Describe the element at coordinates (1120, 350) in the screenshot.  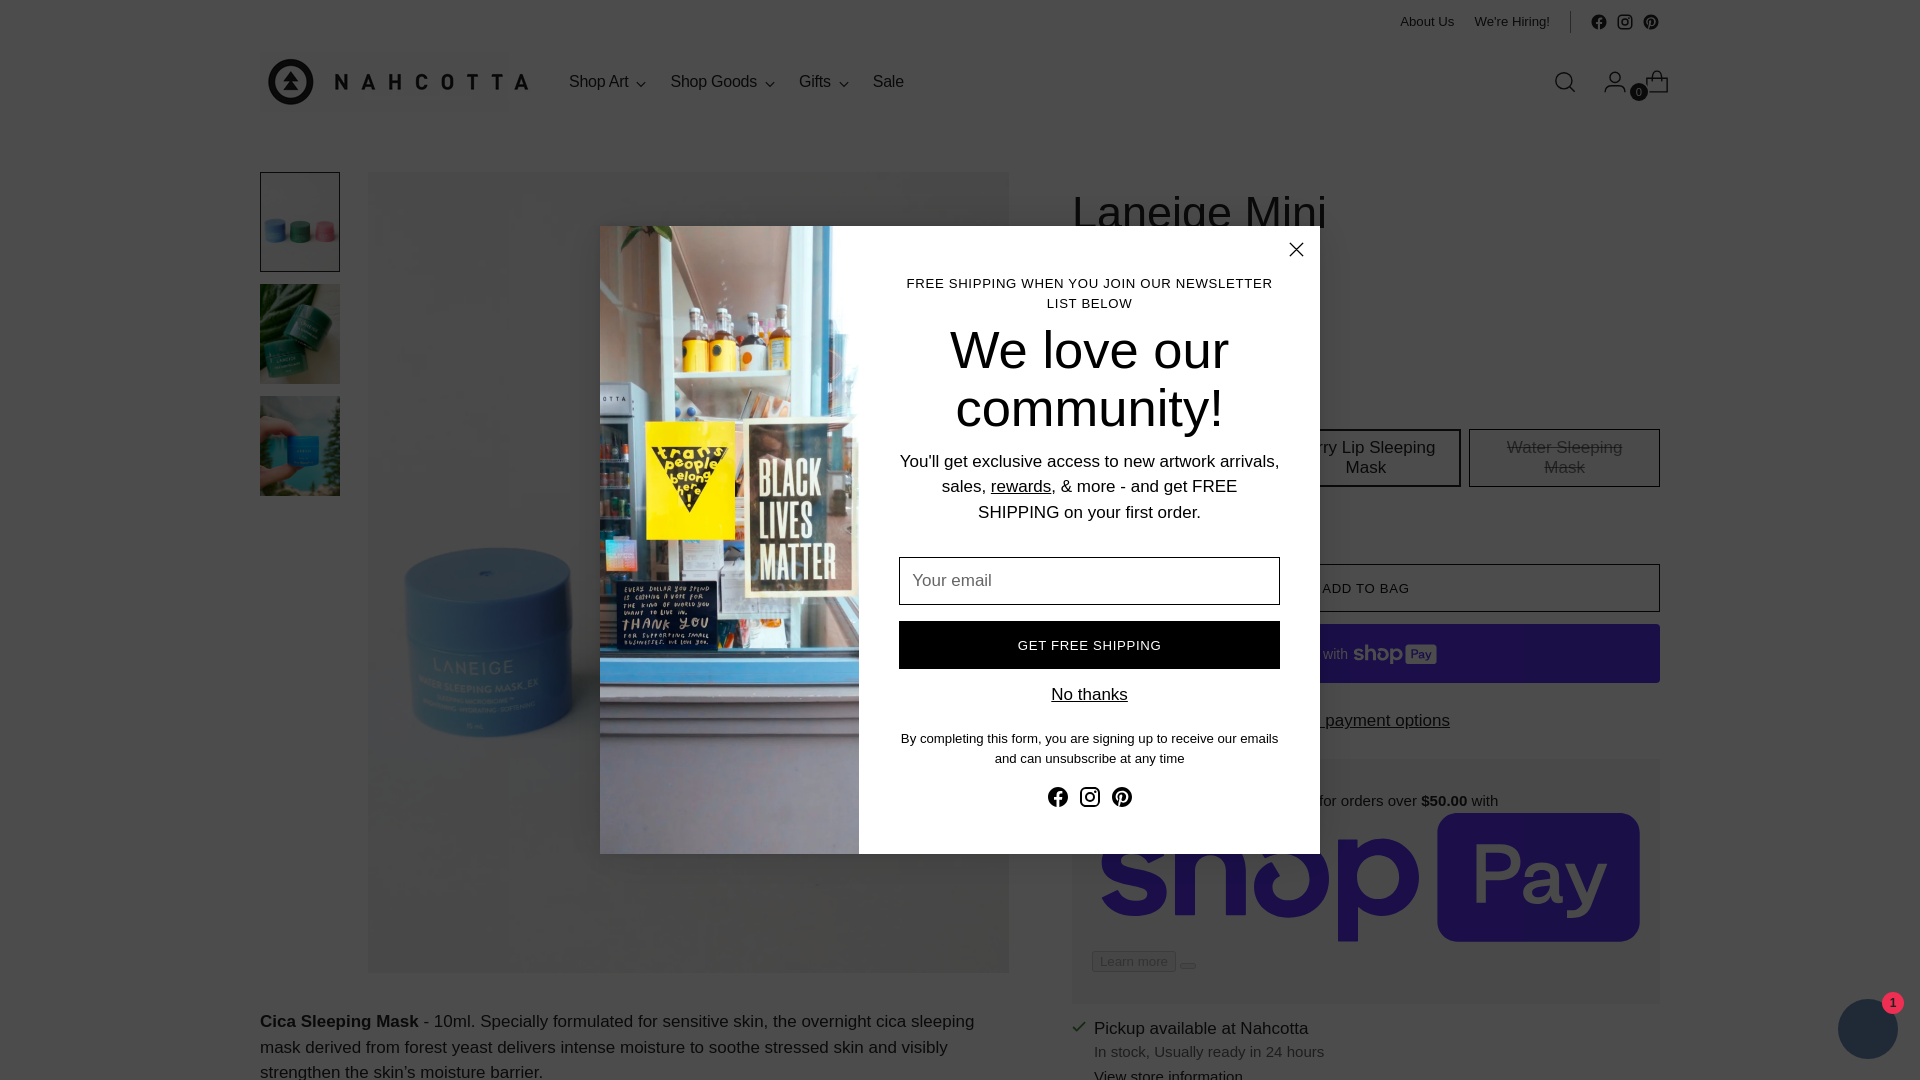
I see `1` at that location.